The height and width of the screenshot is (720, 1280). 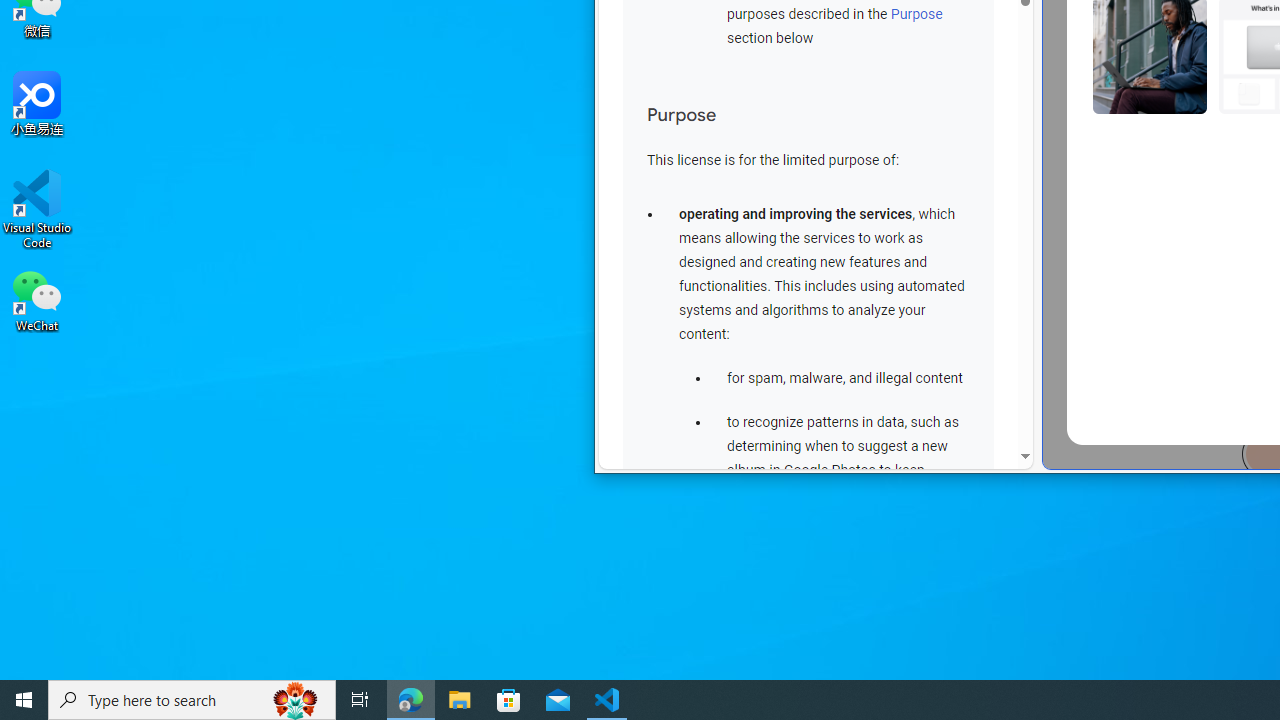 I want to click on Visual Studio Code, so click(x=37, y=209).